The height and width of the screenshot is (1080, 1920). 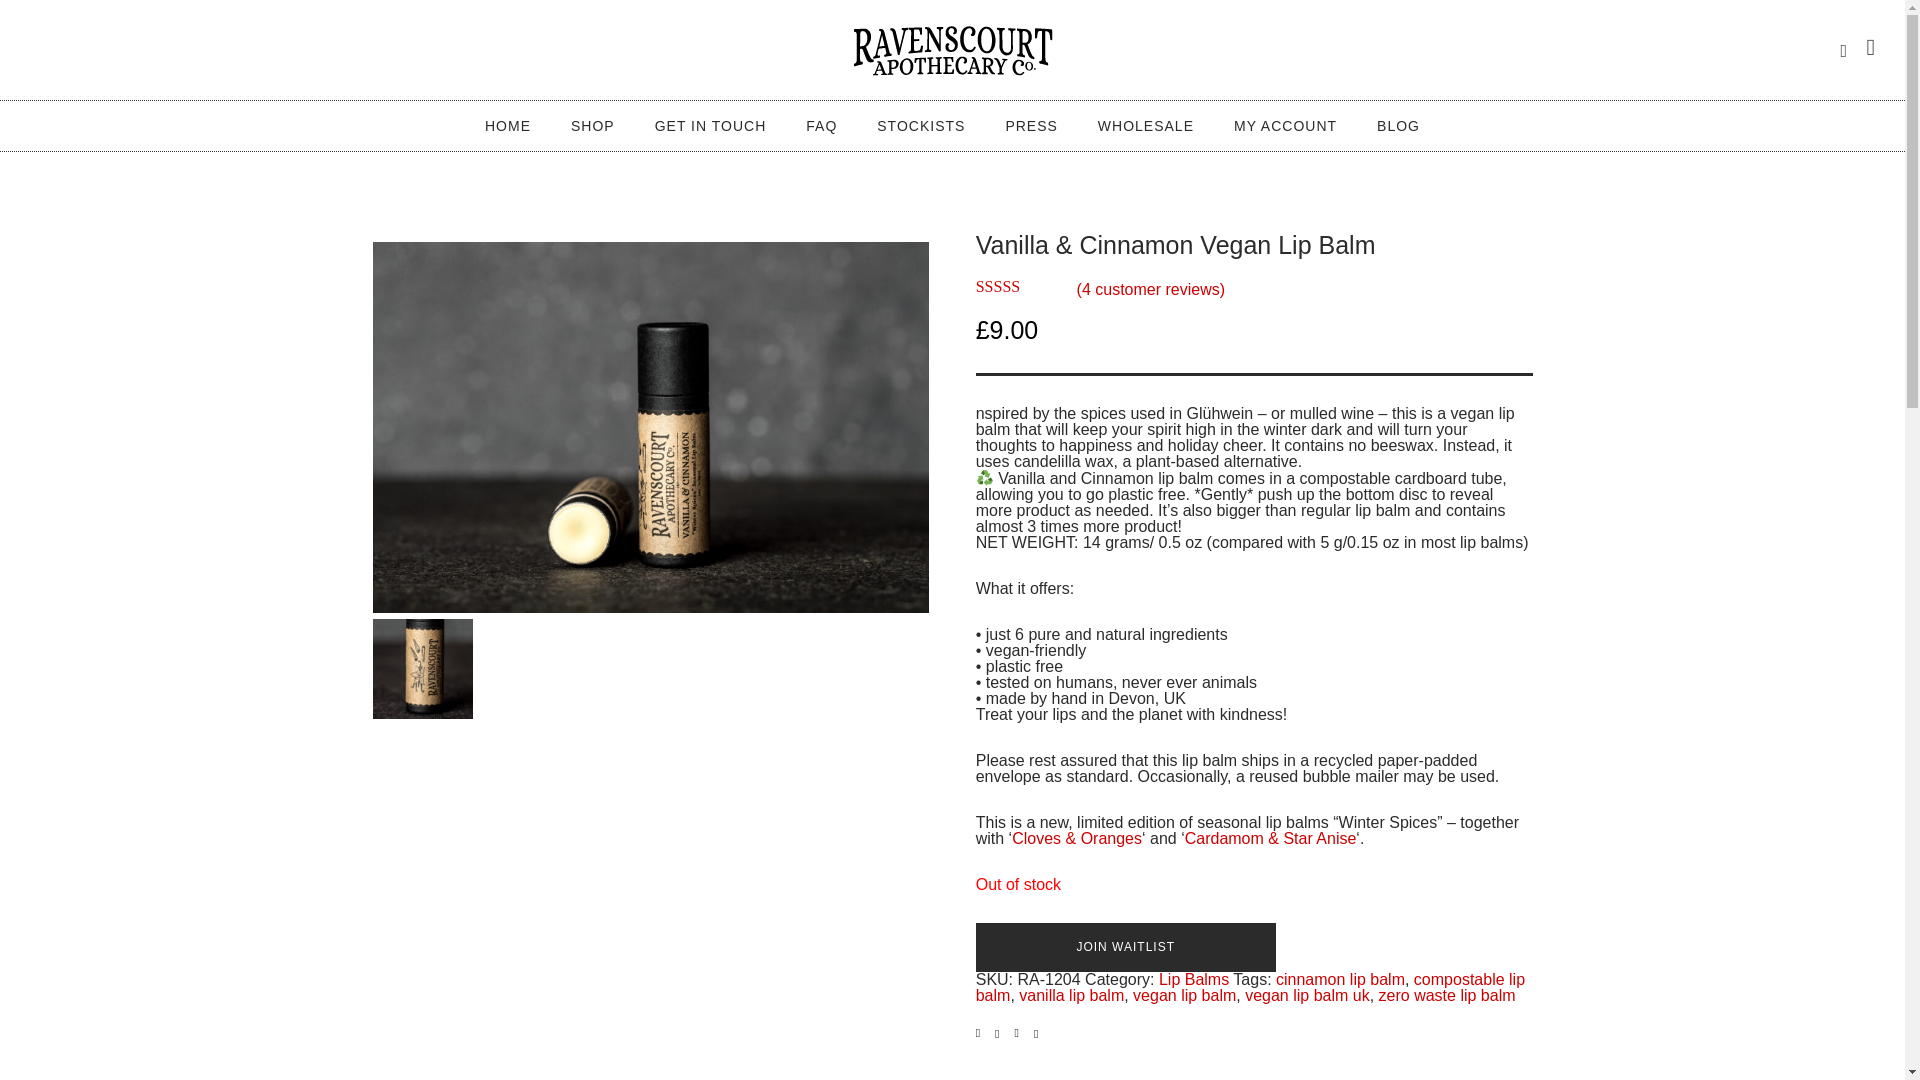 I want to click on BLOG, so click(x=1398, y=125).